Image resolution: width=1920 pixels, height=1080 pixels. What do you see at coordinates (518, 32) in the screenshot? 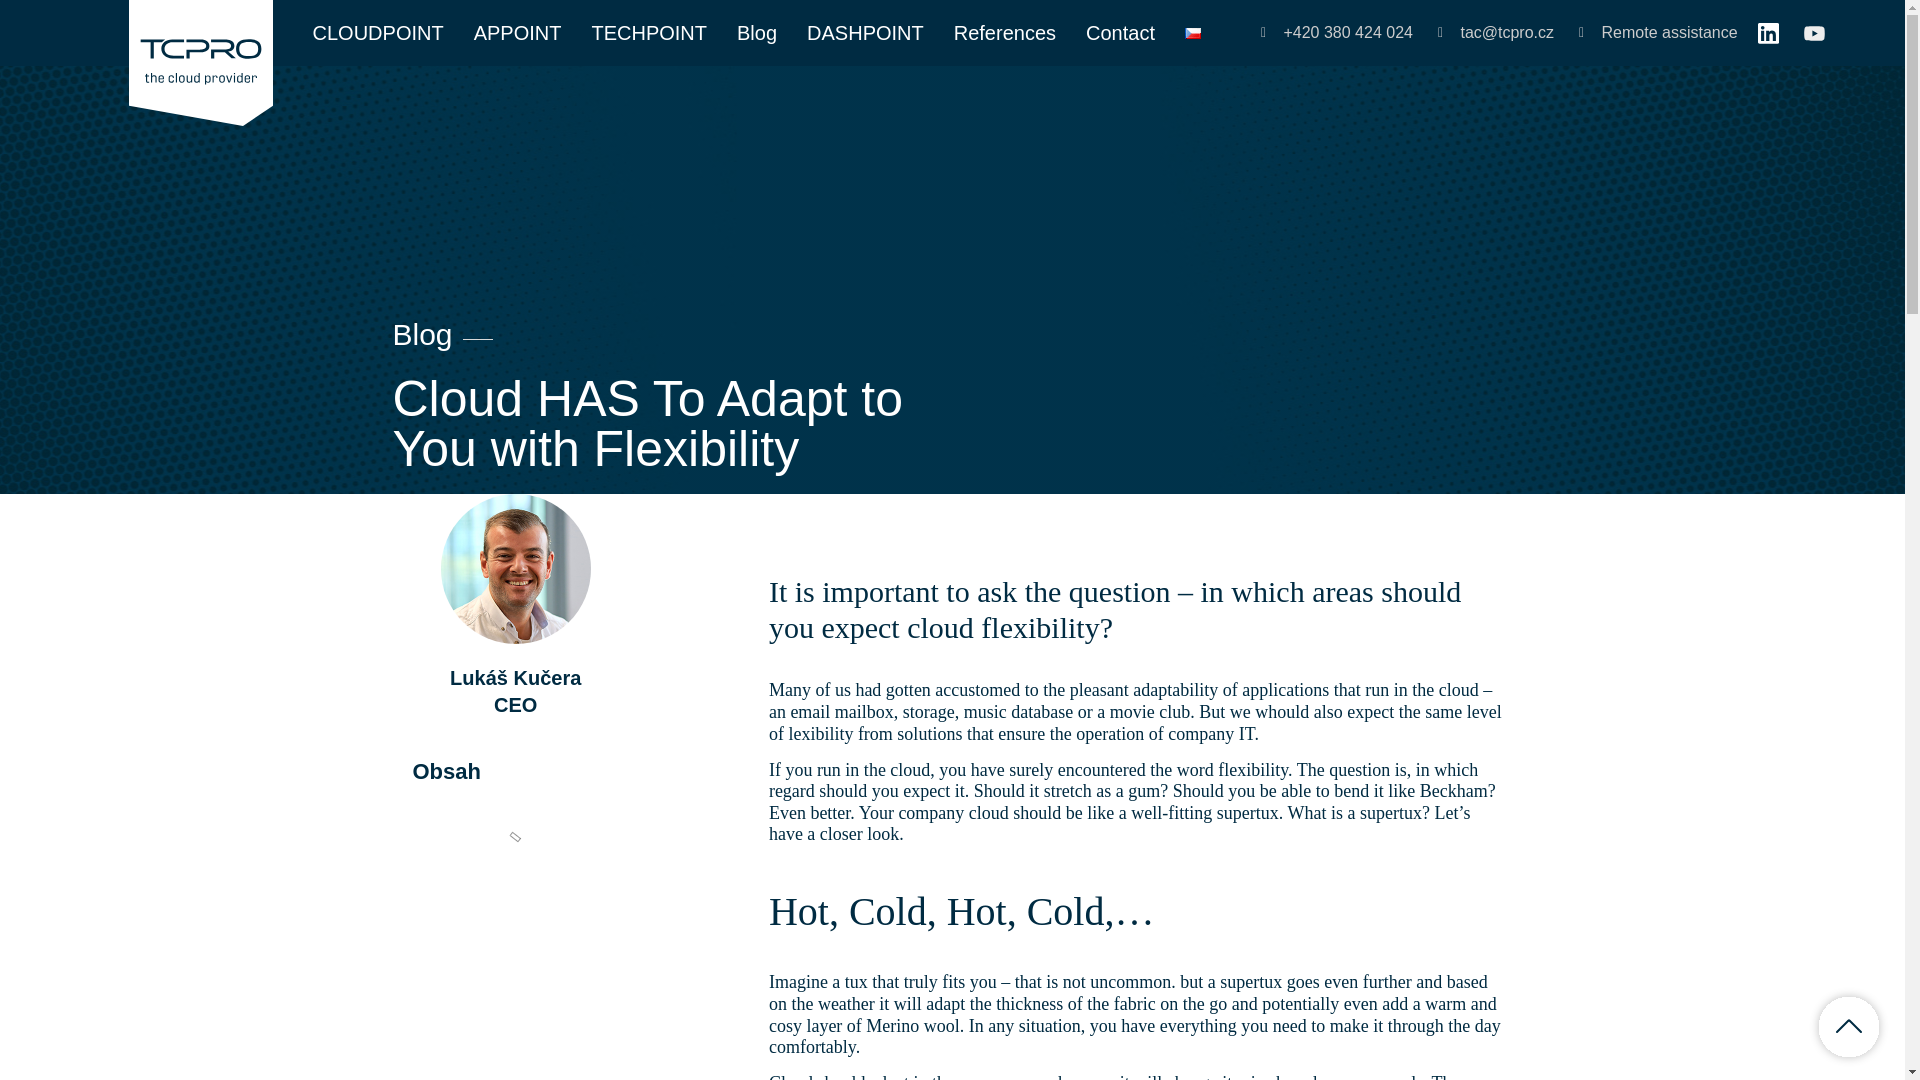
I see `APPOINT` at bounding box center [518, 32].